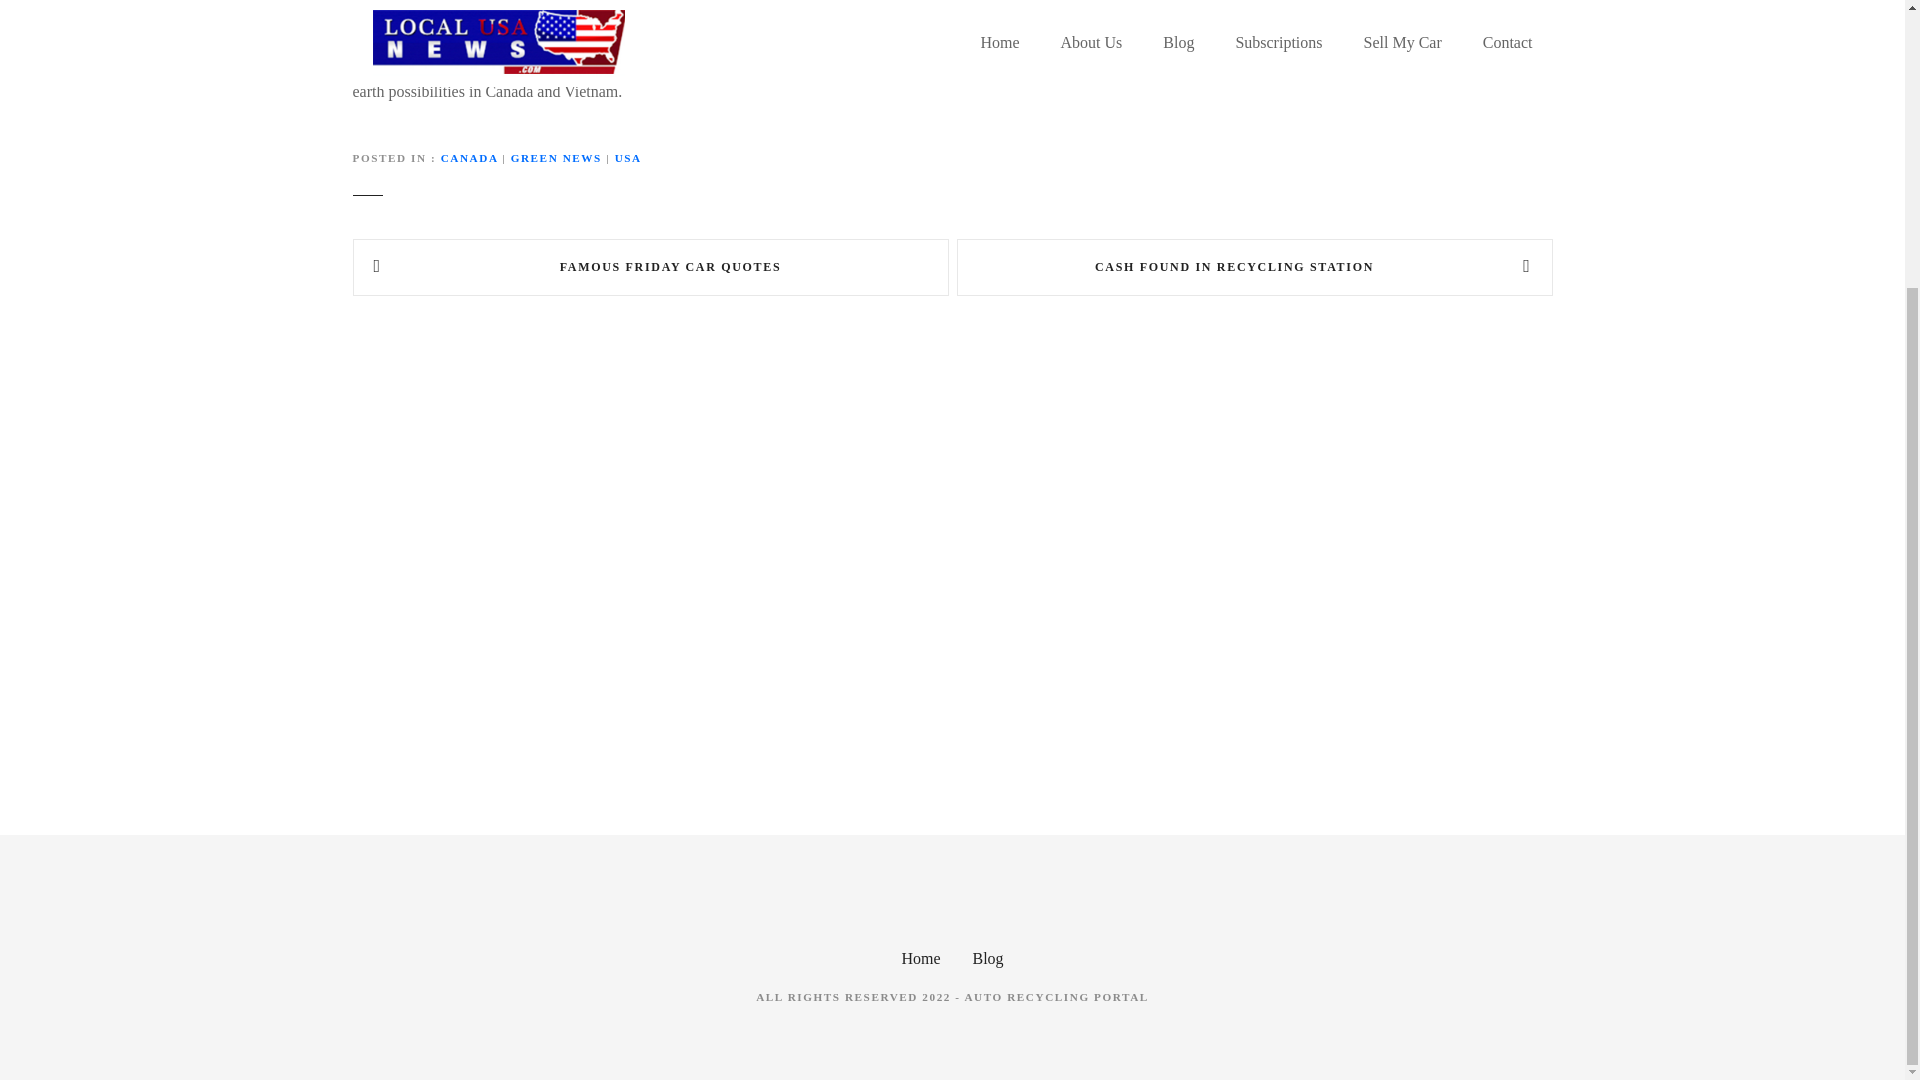  Describe the element at coordinates (556, 158) in the screenshot. I see `GREEN NEWS` at that location.